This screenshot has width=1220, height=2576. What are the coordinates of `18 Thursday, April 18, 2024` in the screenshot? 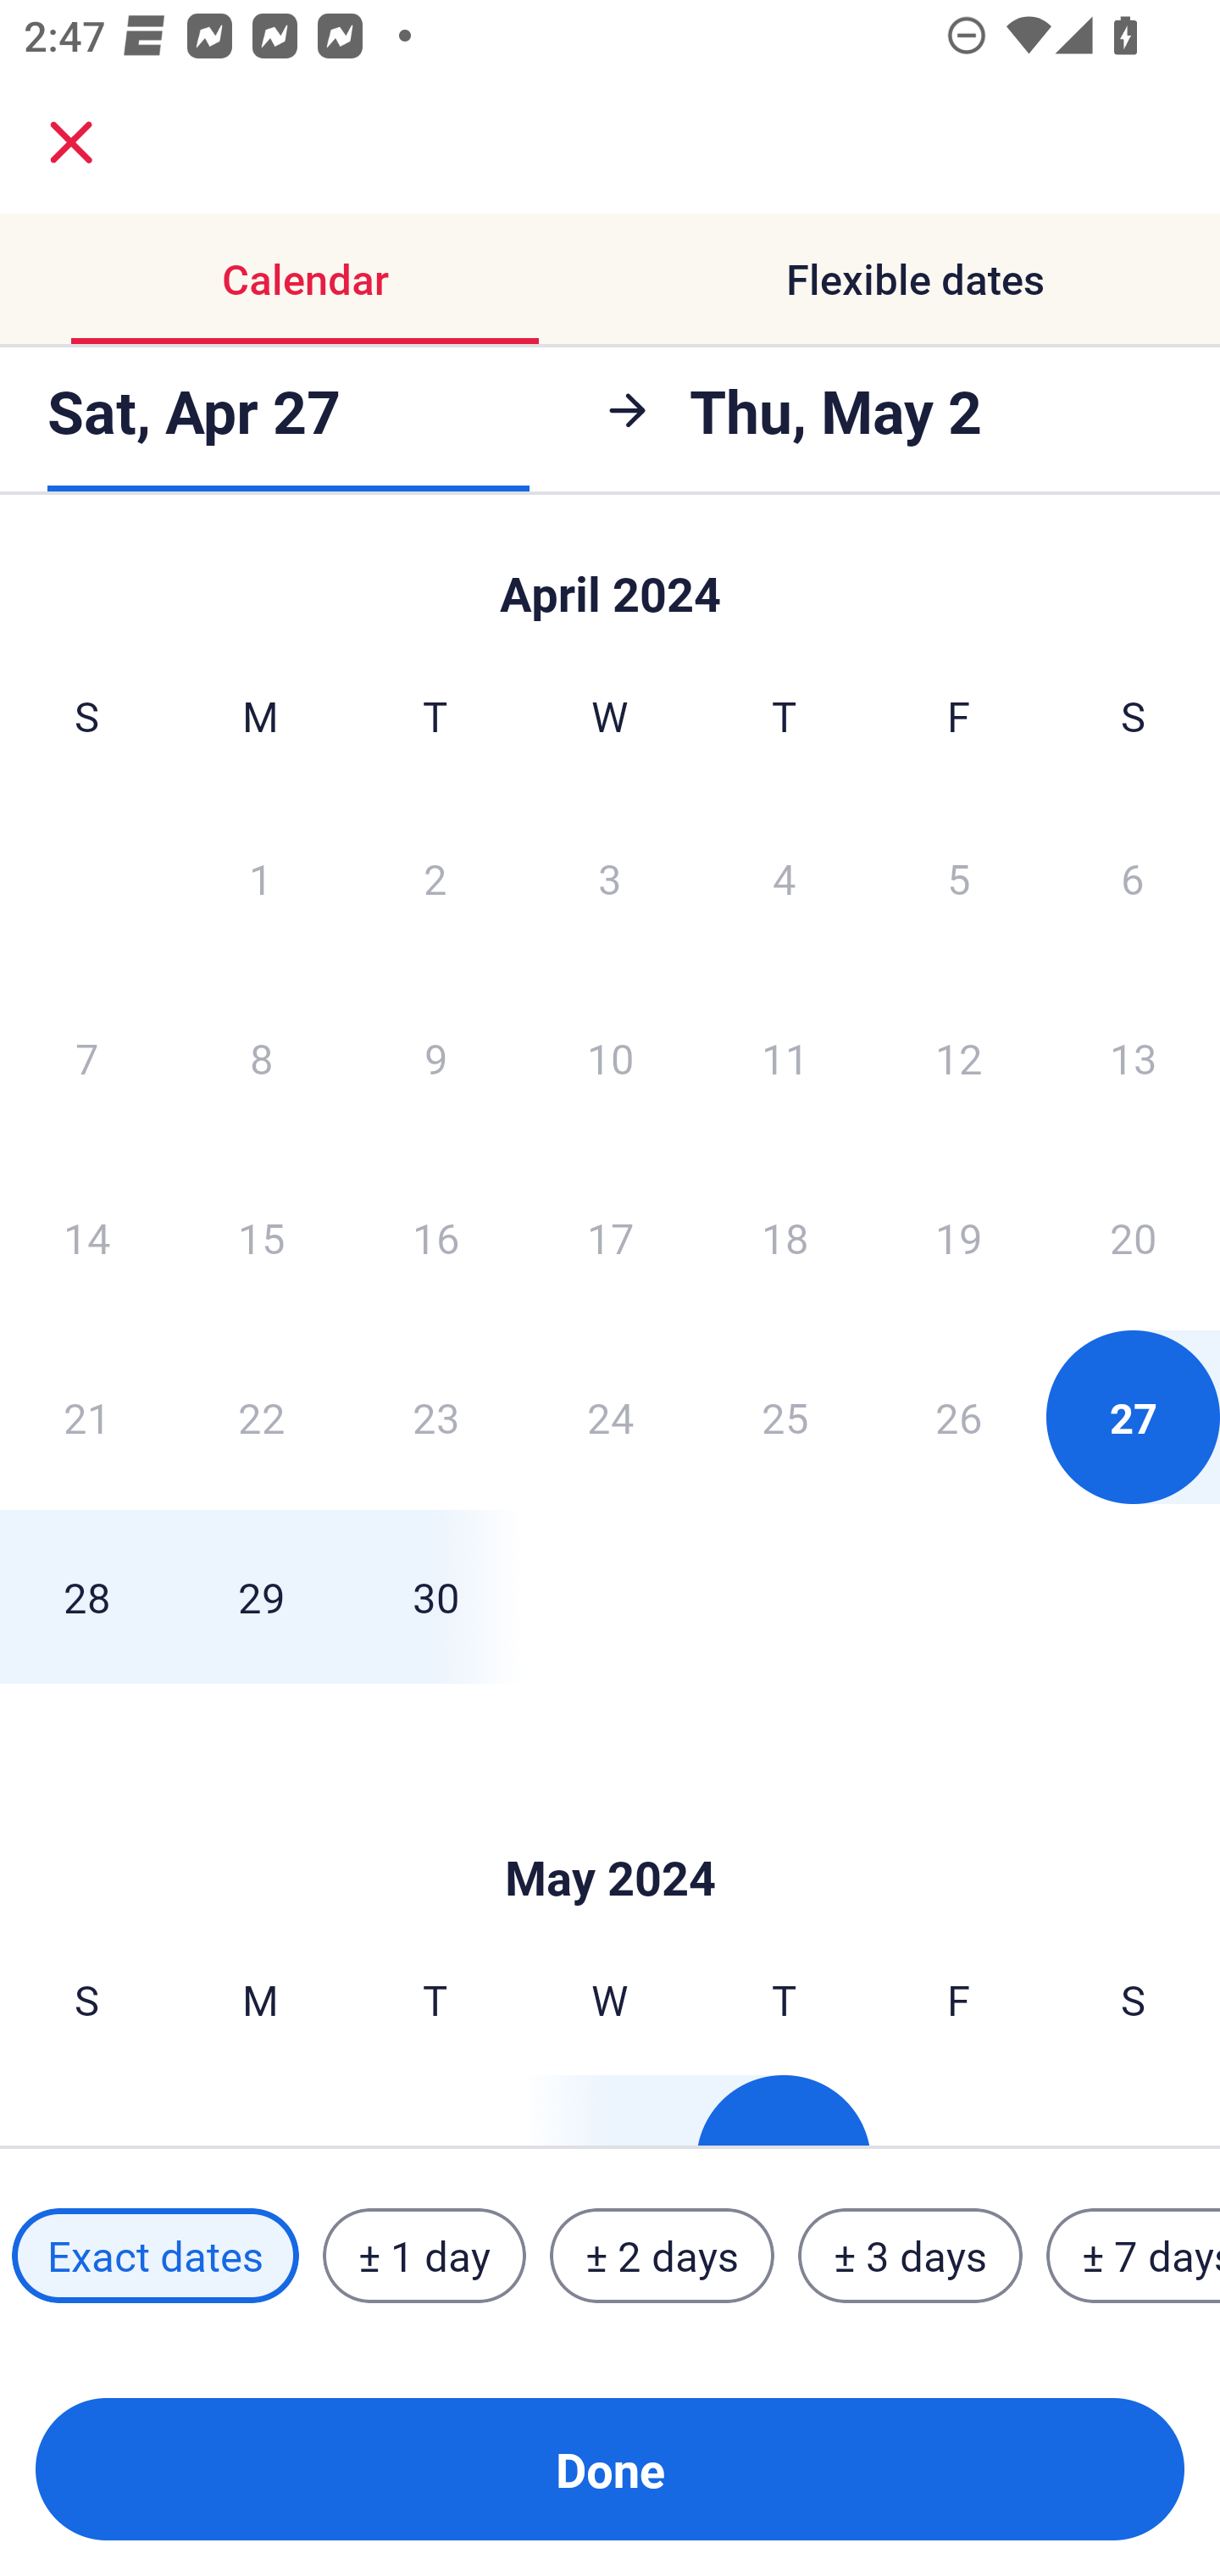 It's located at (785, 1237).